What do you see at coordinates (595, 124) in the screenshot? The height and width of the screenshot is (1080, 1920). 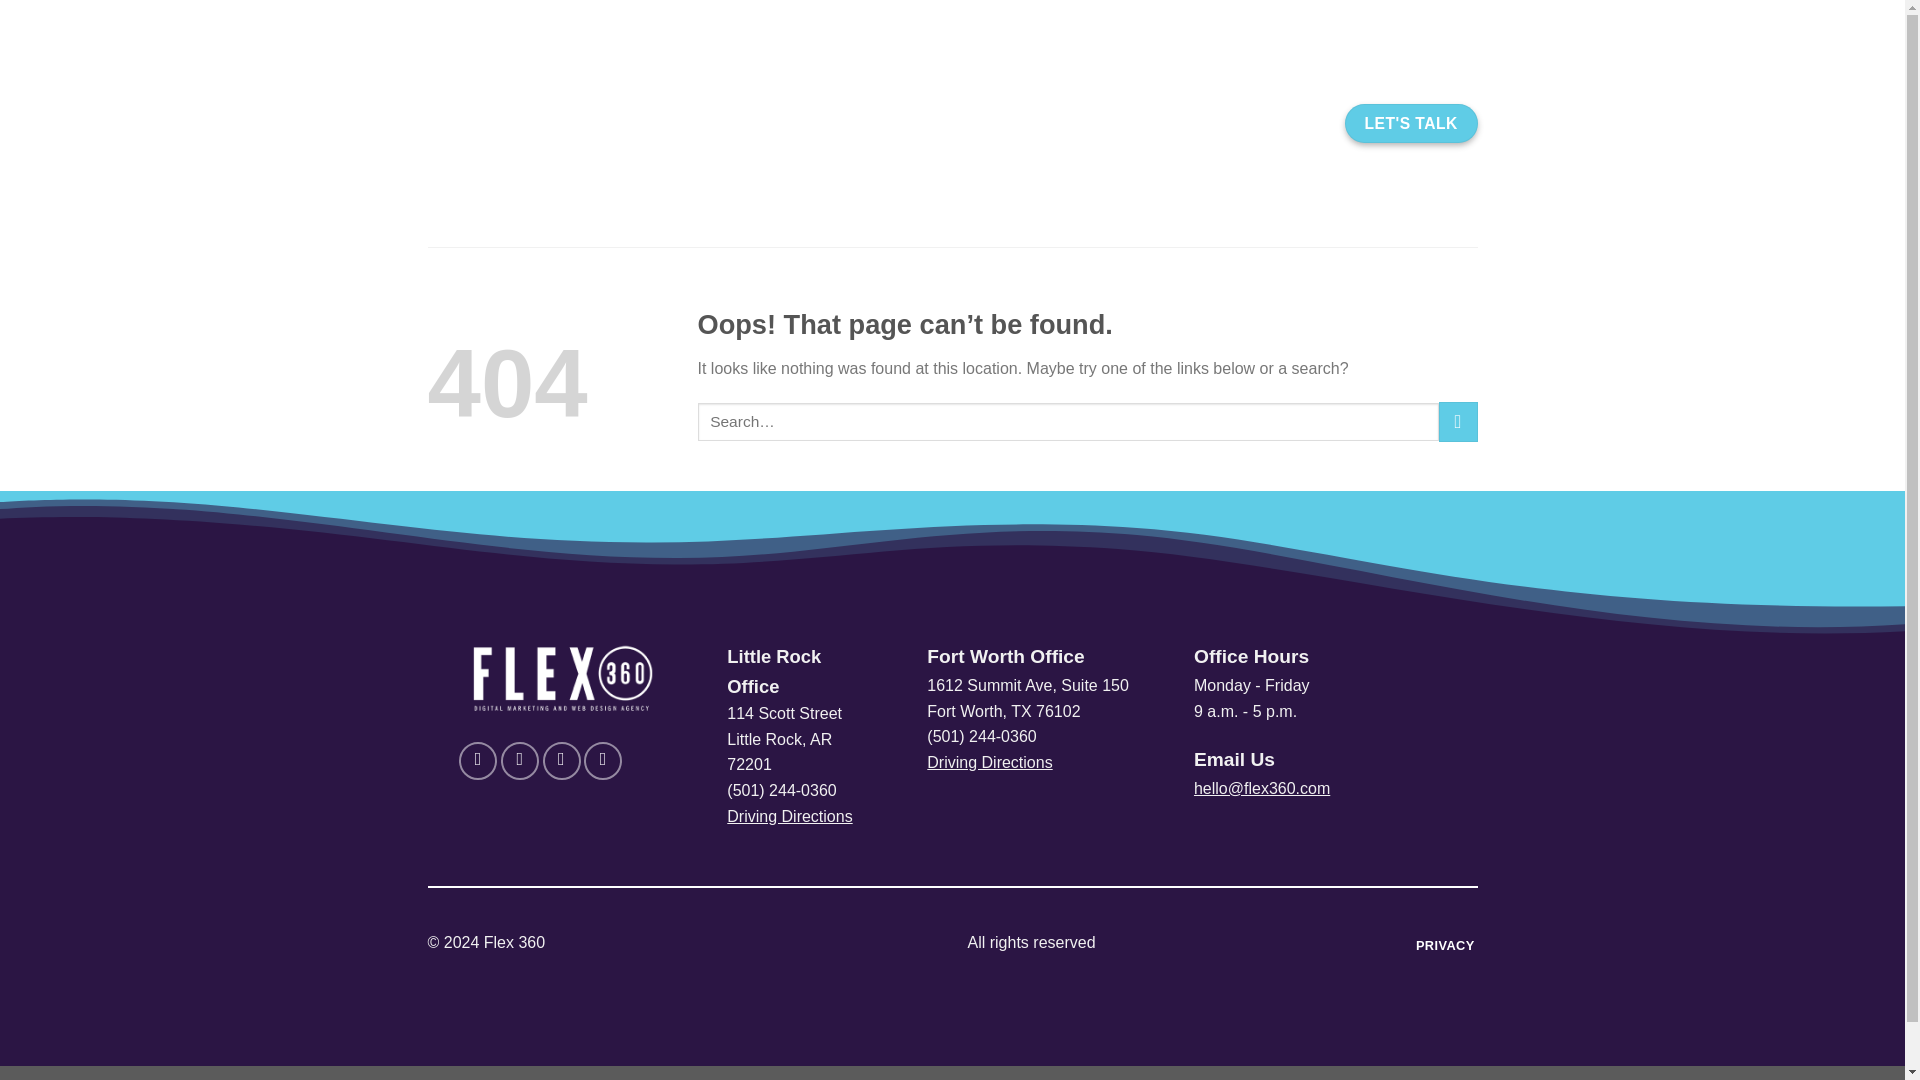 I see `FLEX 360` at bounding box center [595, 124].